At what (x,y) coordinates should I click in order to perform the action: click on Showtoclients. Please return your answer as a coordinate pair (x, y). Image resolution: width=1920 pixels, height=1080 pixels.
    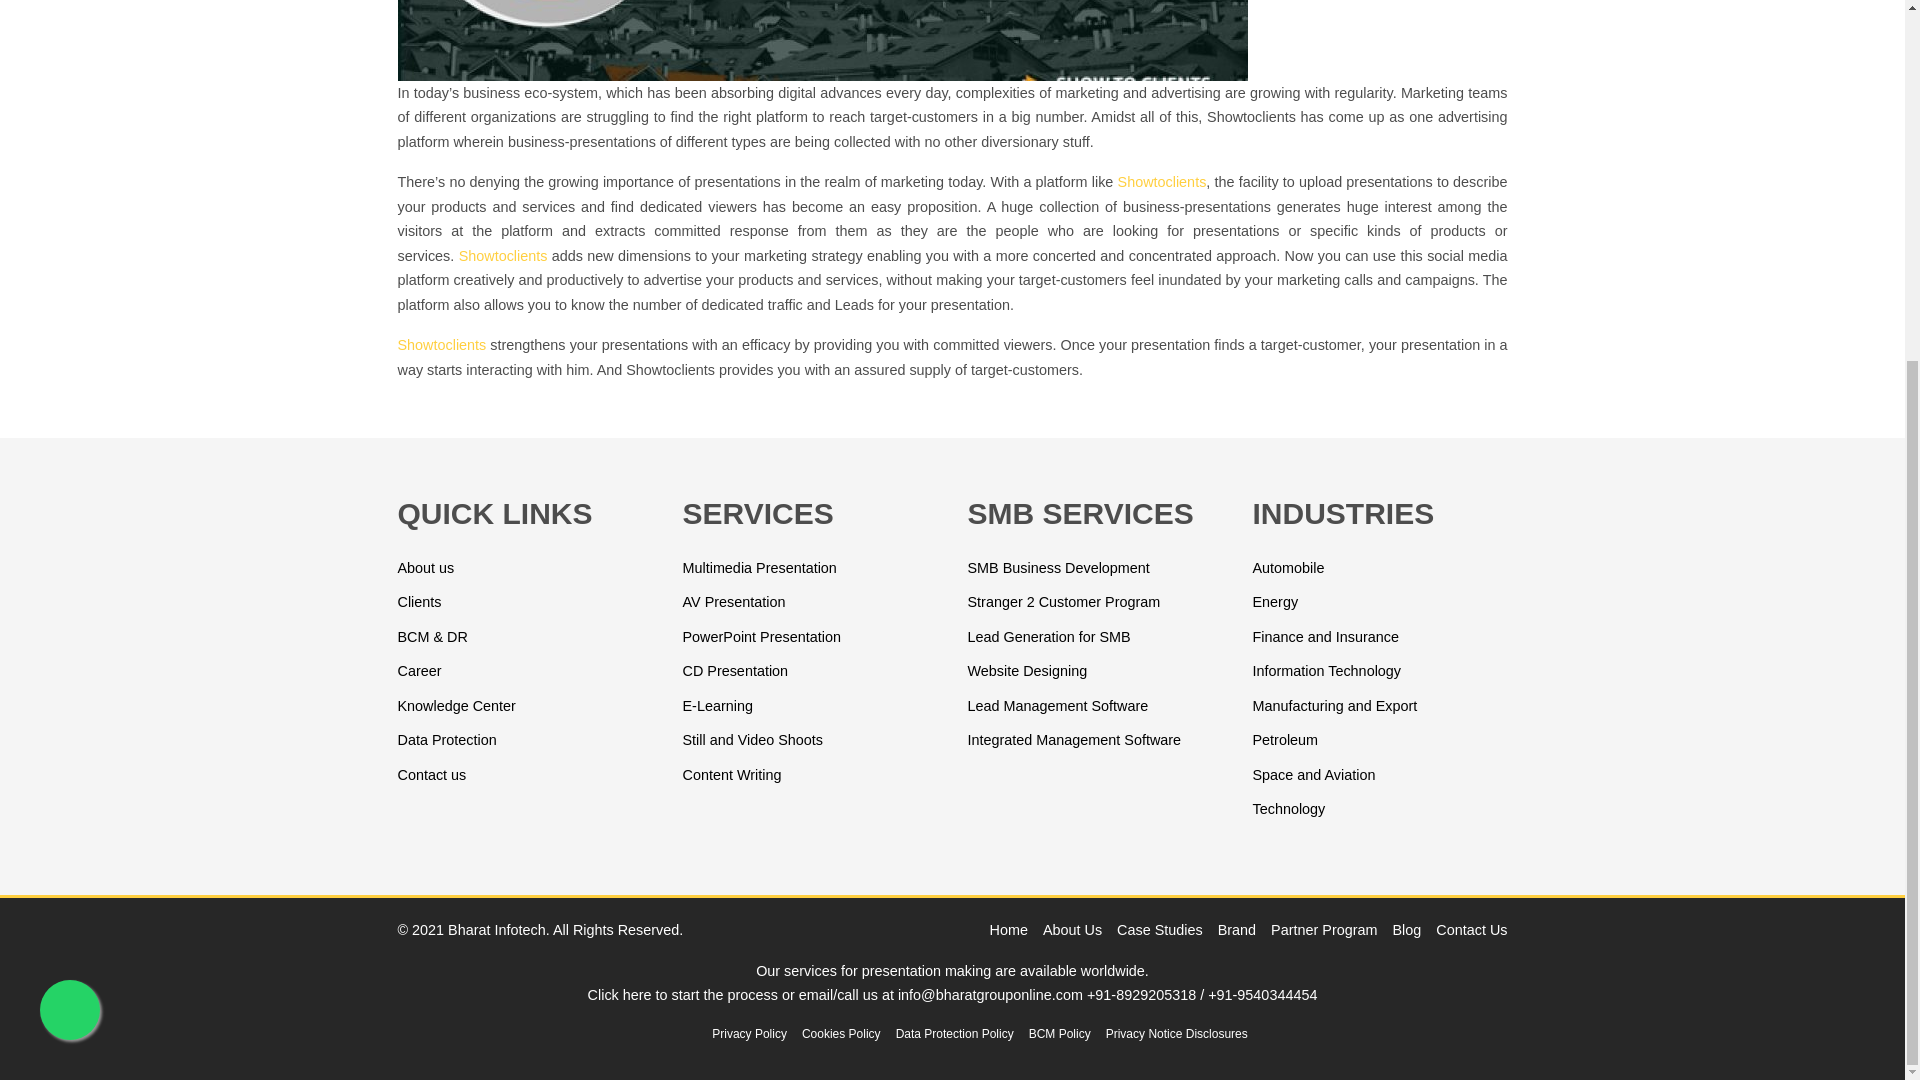
    Looking at the image, I should click on (442, 344).